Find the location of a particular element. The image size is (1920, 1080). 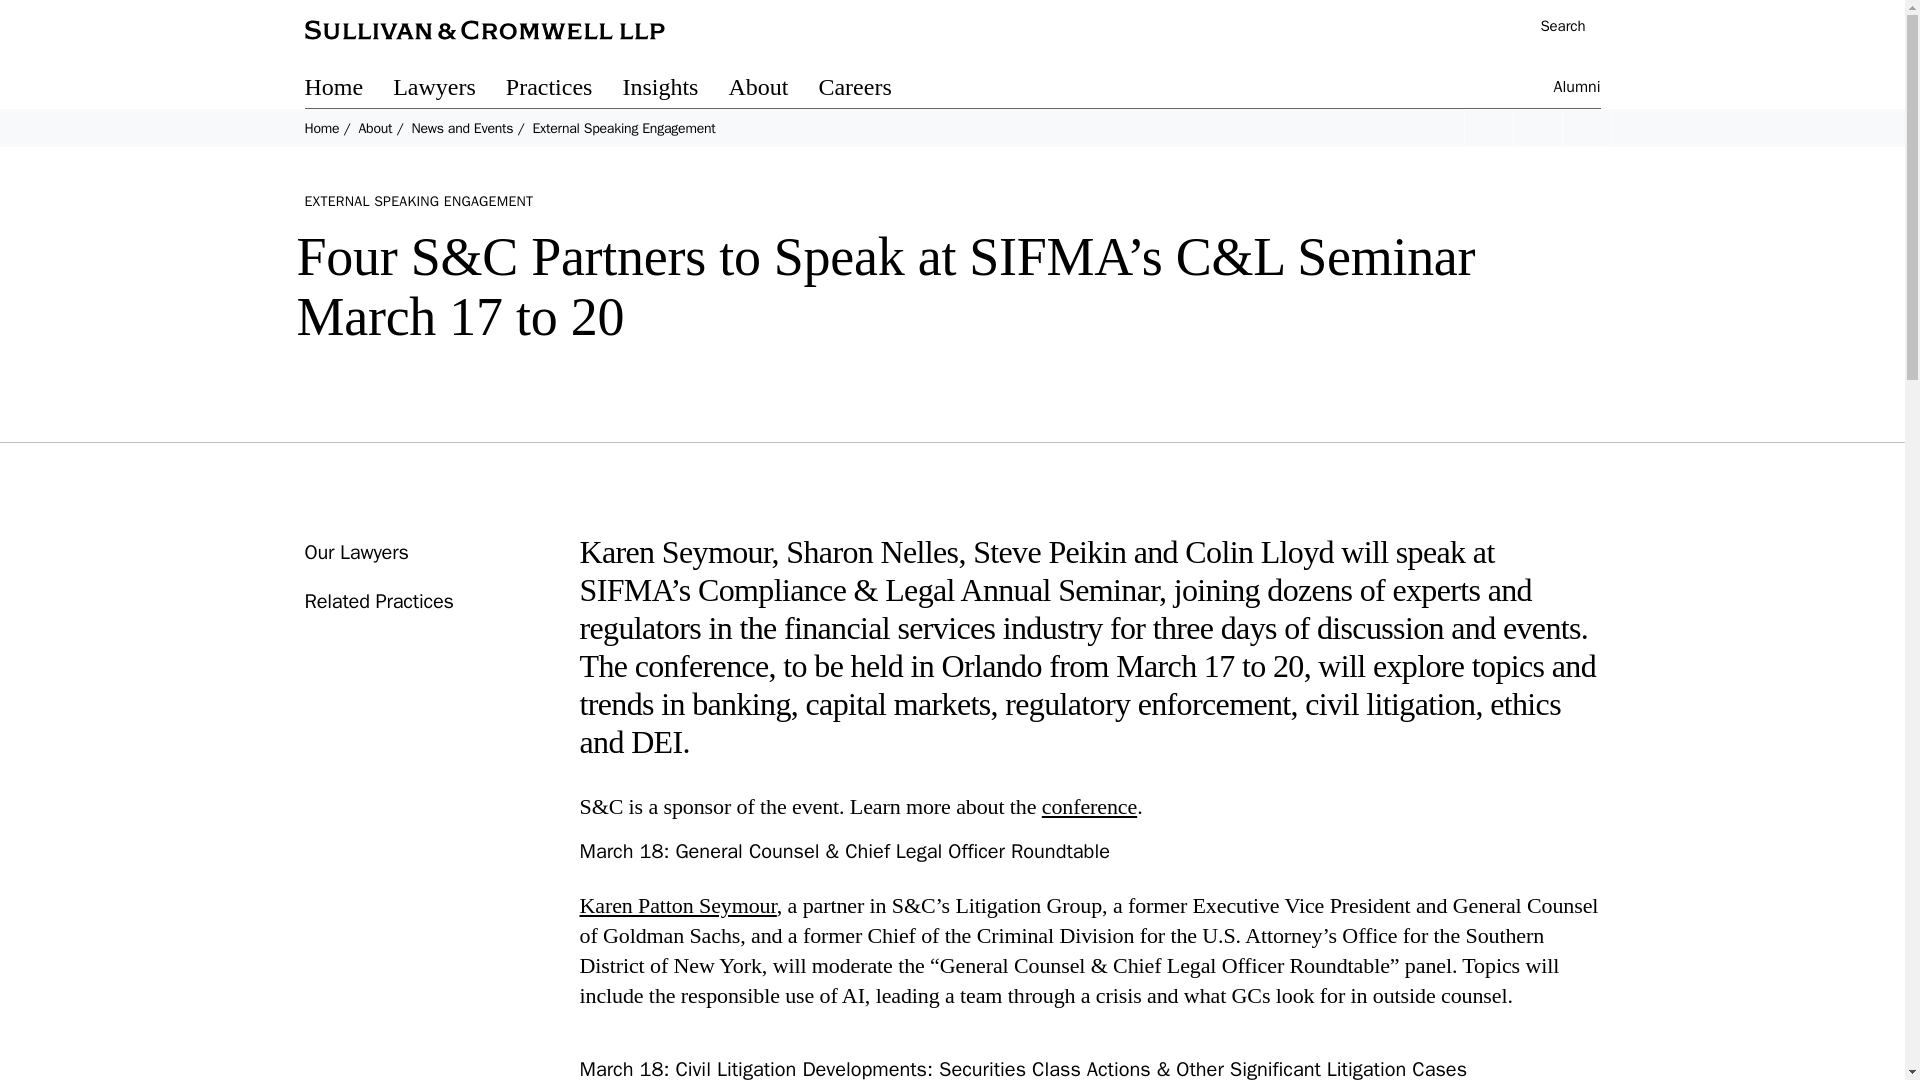

Alumni is located at coordinates (1577, 90).